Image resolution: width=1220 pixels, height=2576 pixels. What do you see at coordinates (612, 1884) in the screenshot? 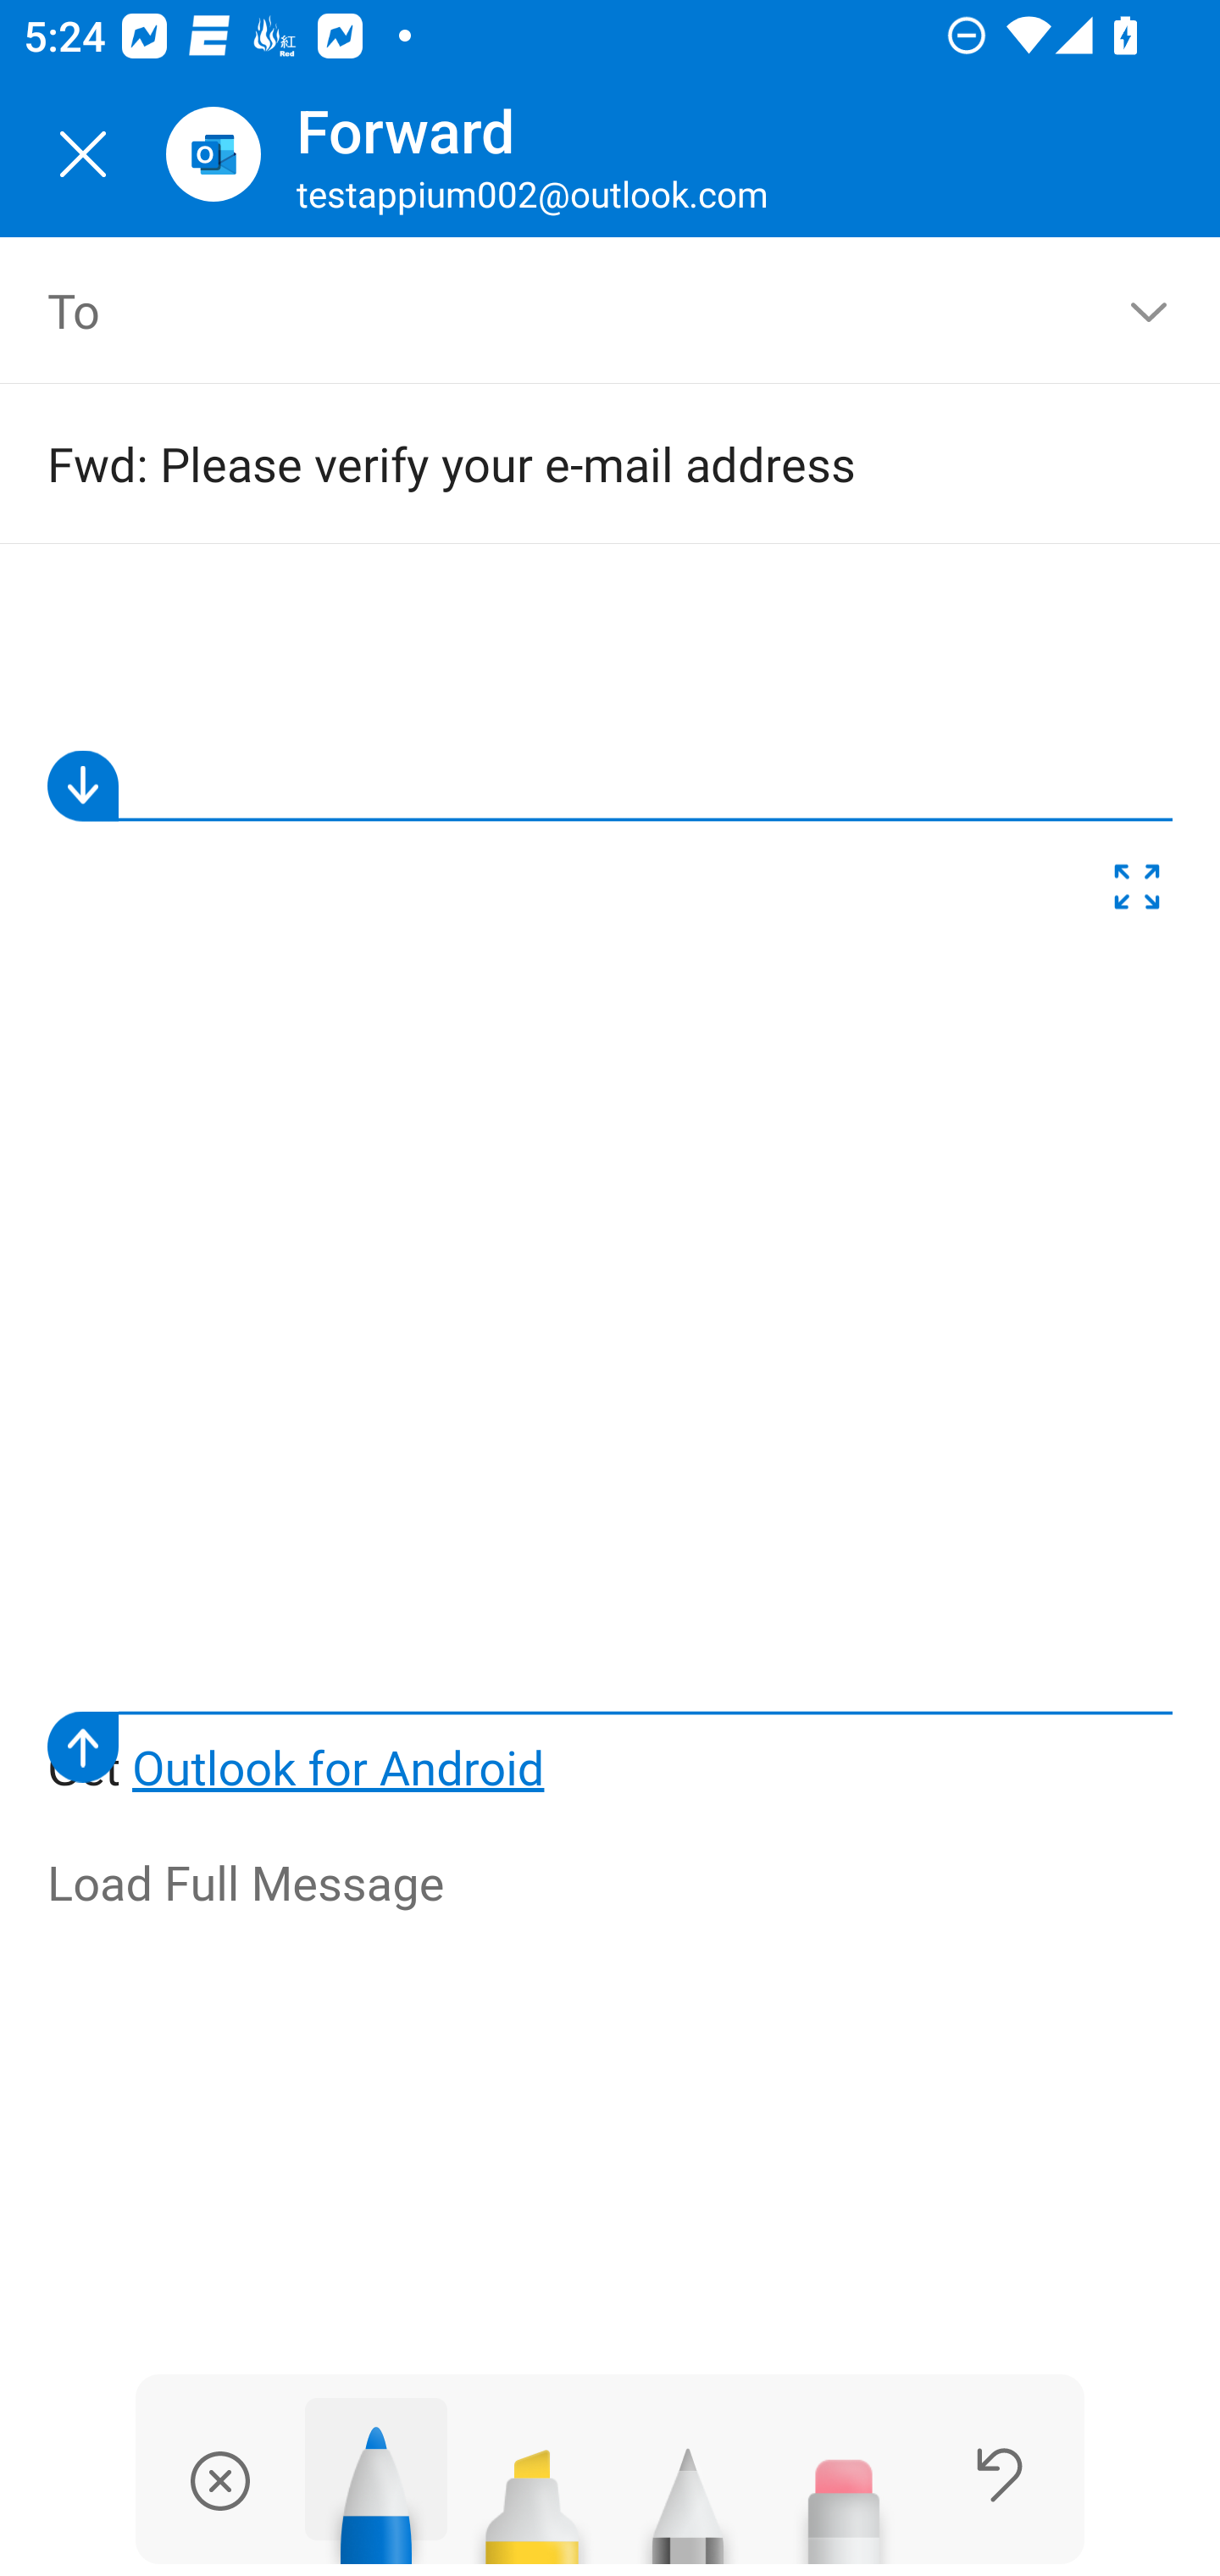
I see `Load Full Message` at bounding box center [612, 1884].